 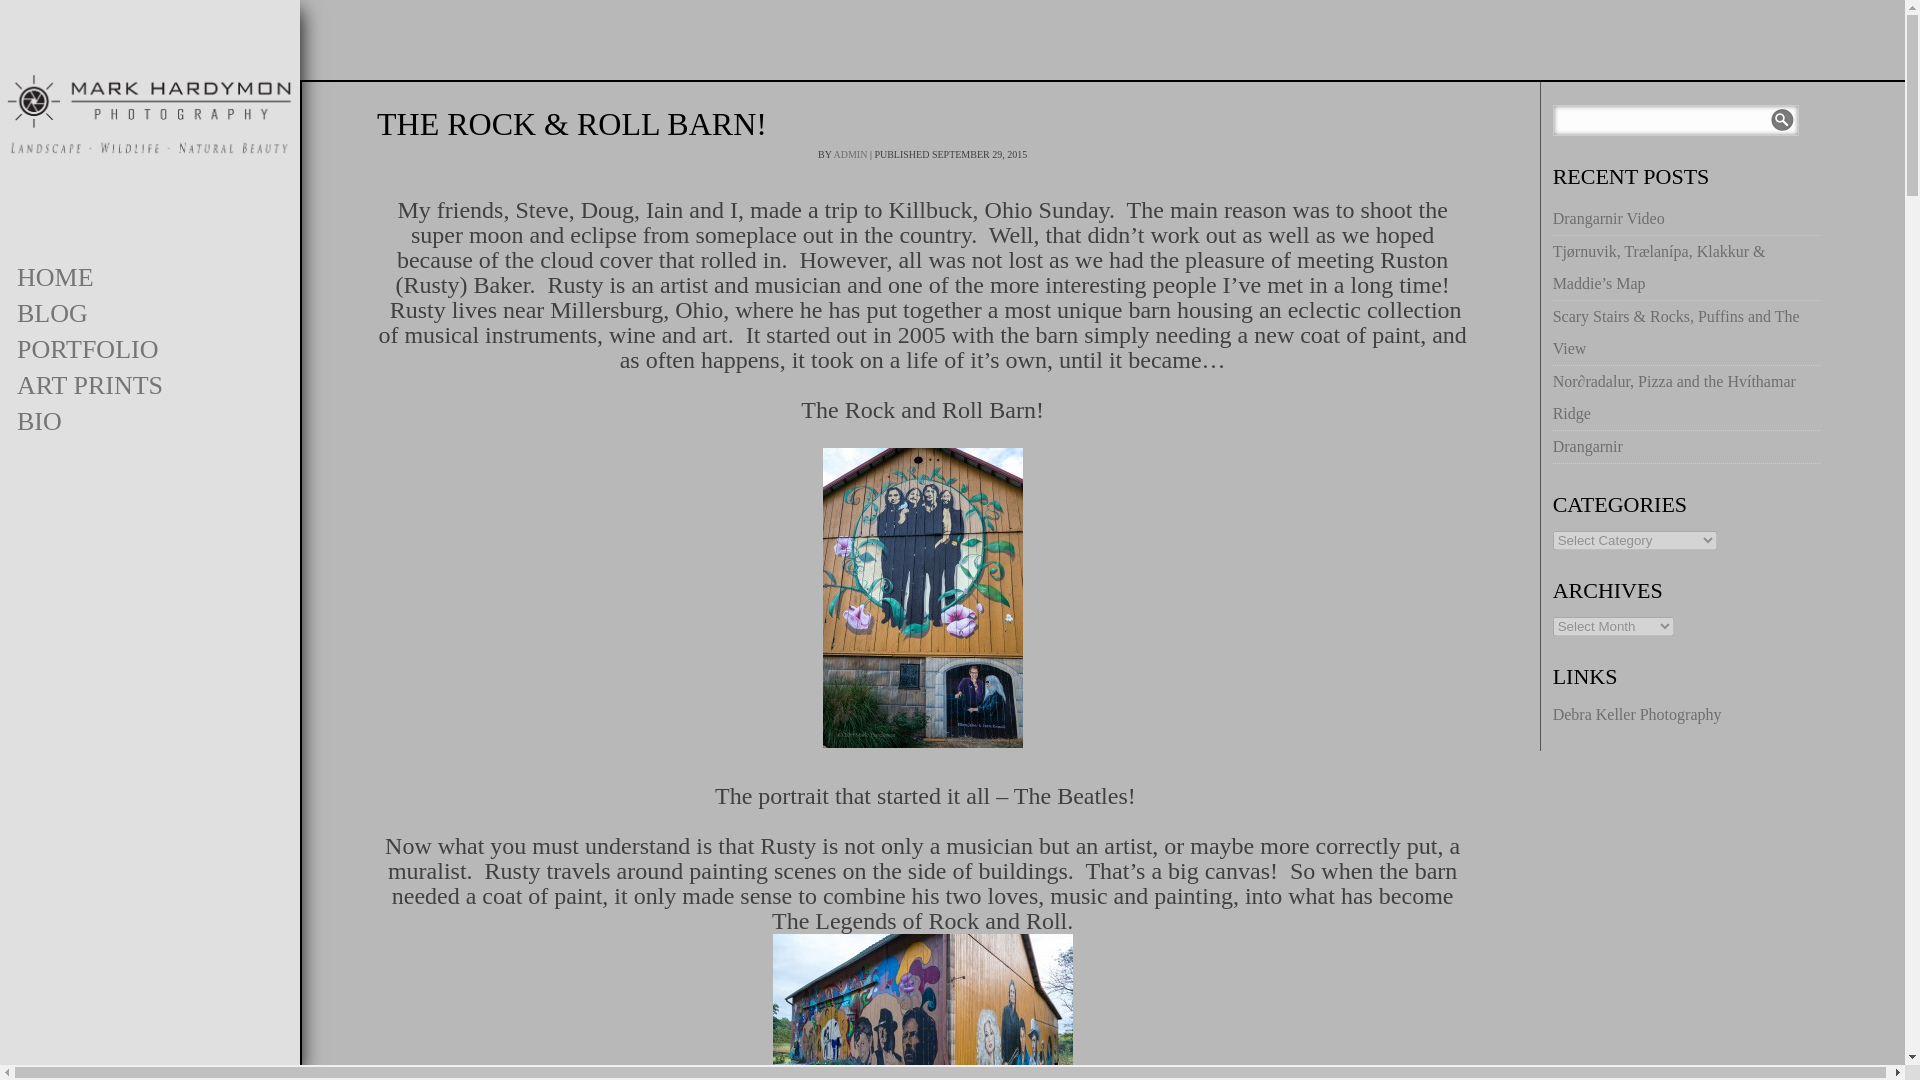 What do you see at coordinates (150, 278) in the screenshot?
I see `HOME` at bounding box center [150, 278].